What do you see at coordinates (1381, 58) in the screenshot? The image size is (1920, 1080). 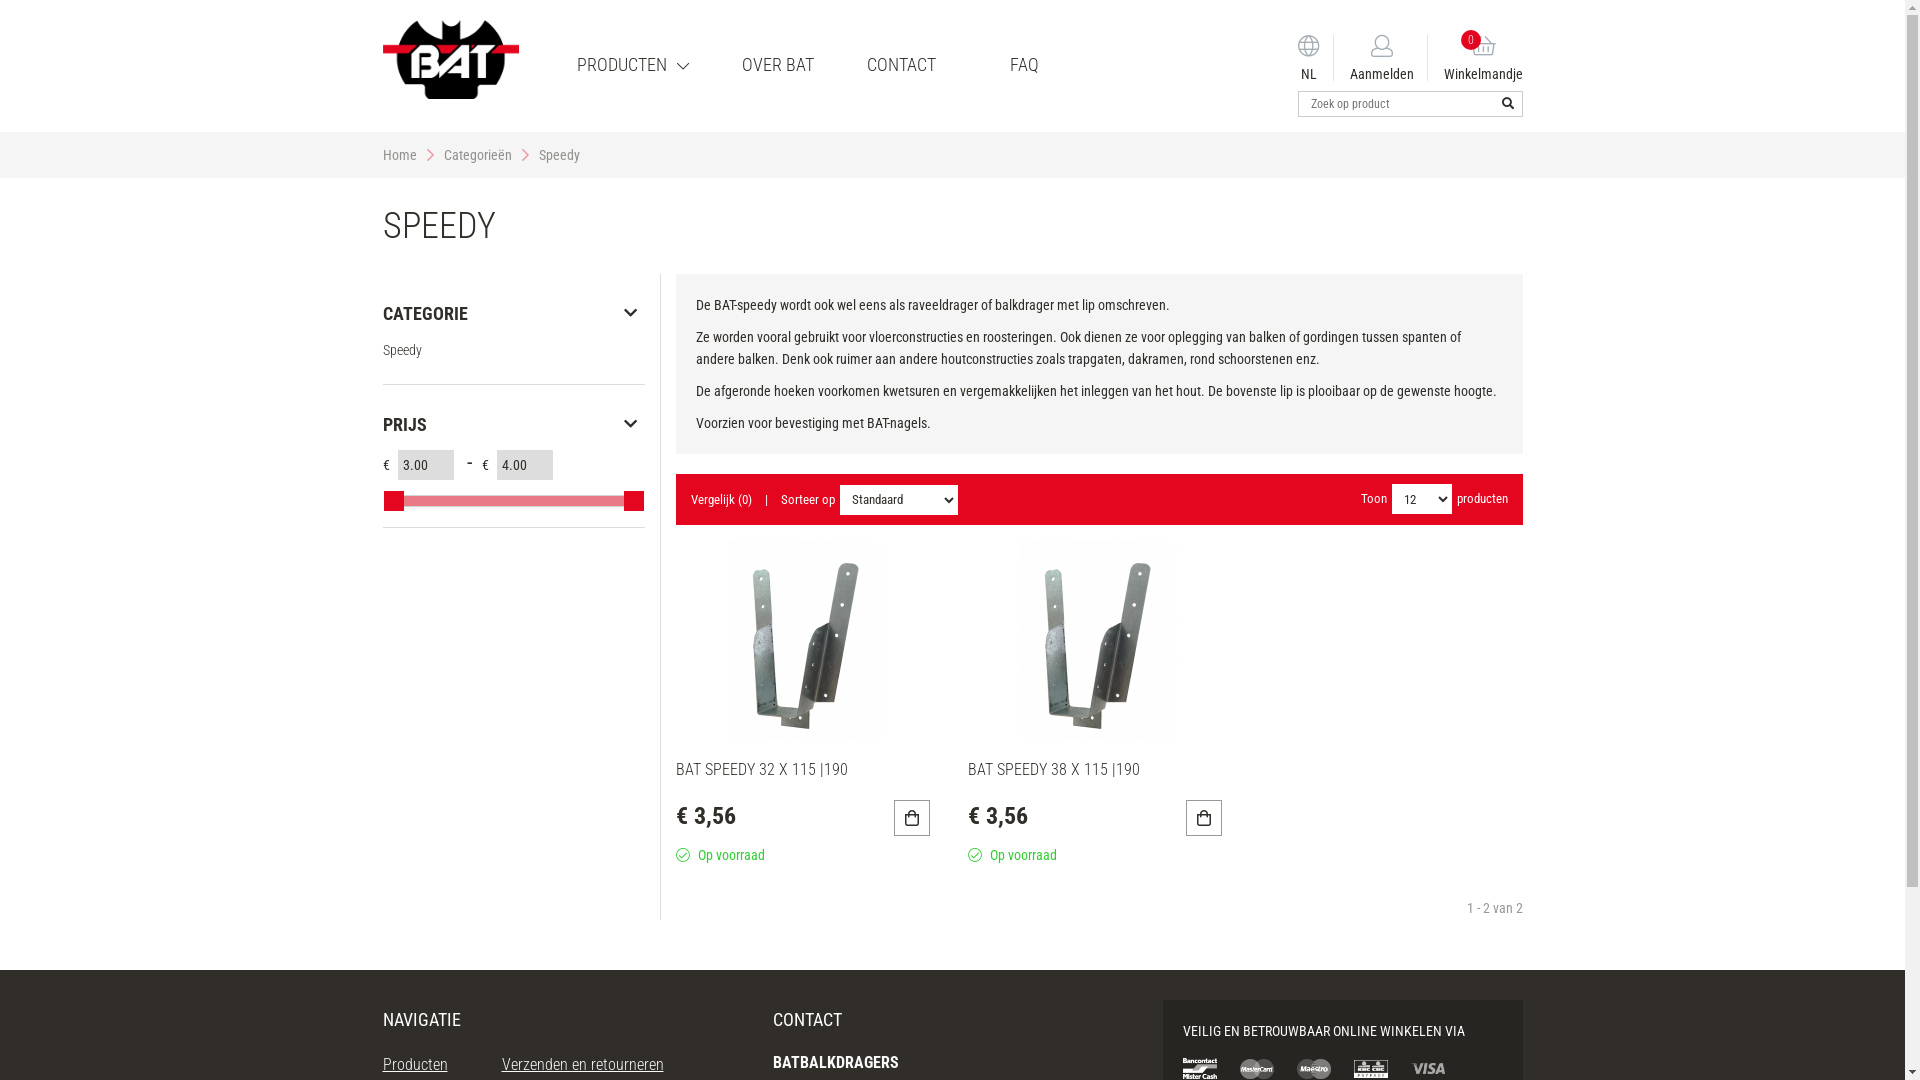 I see `Aanmelden` at bounding box center [1381, 58].